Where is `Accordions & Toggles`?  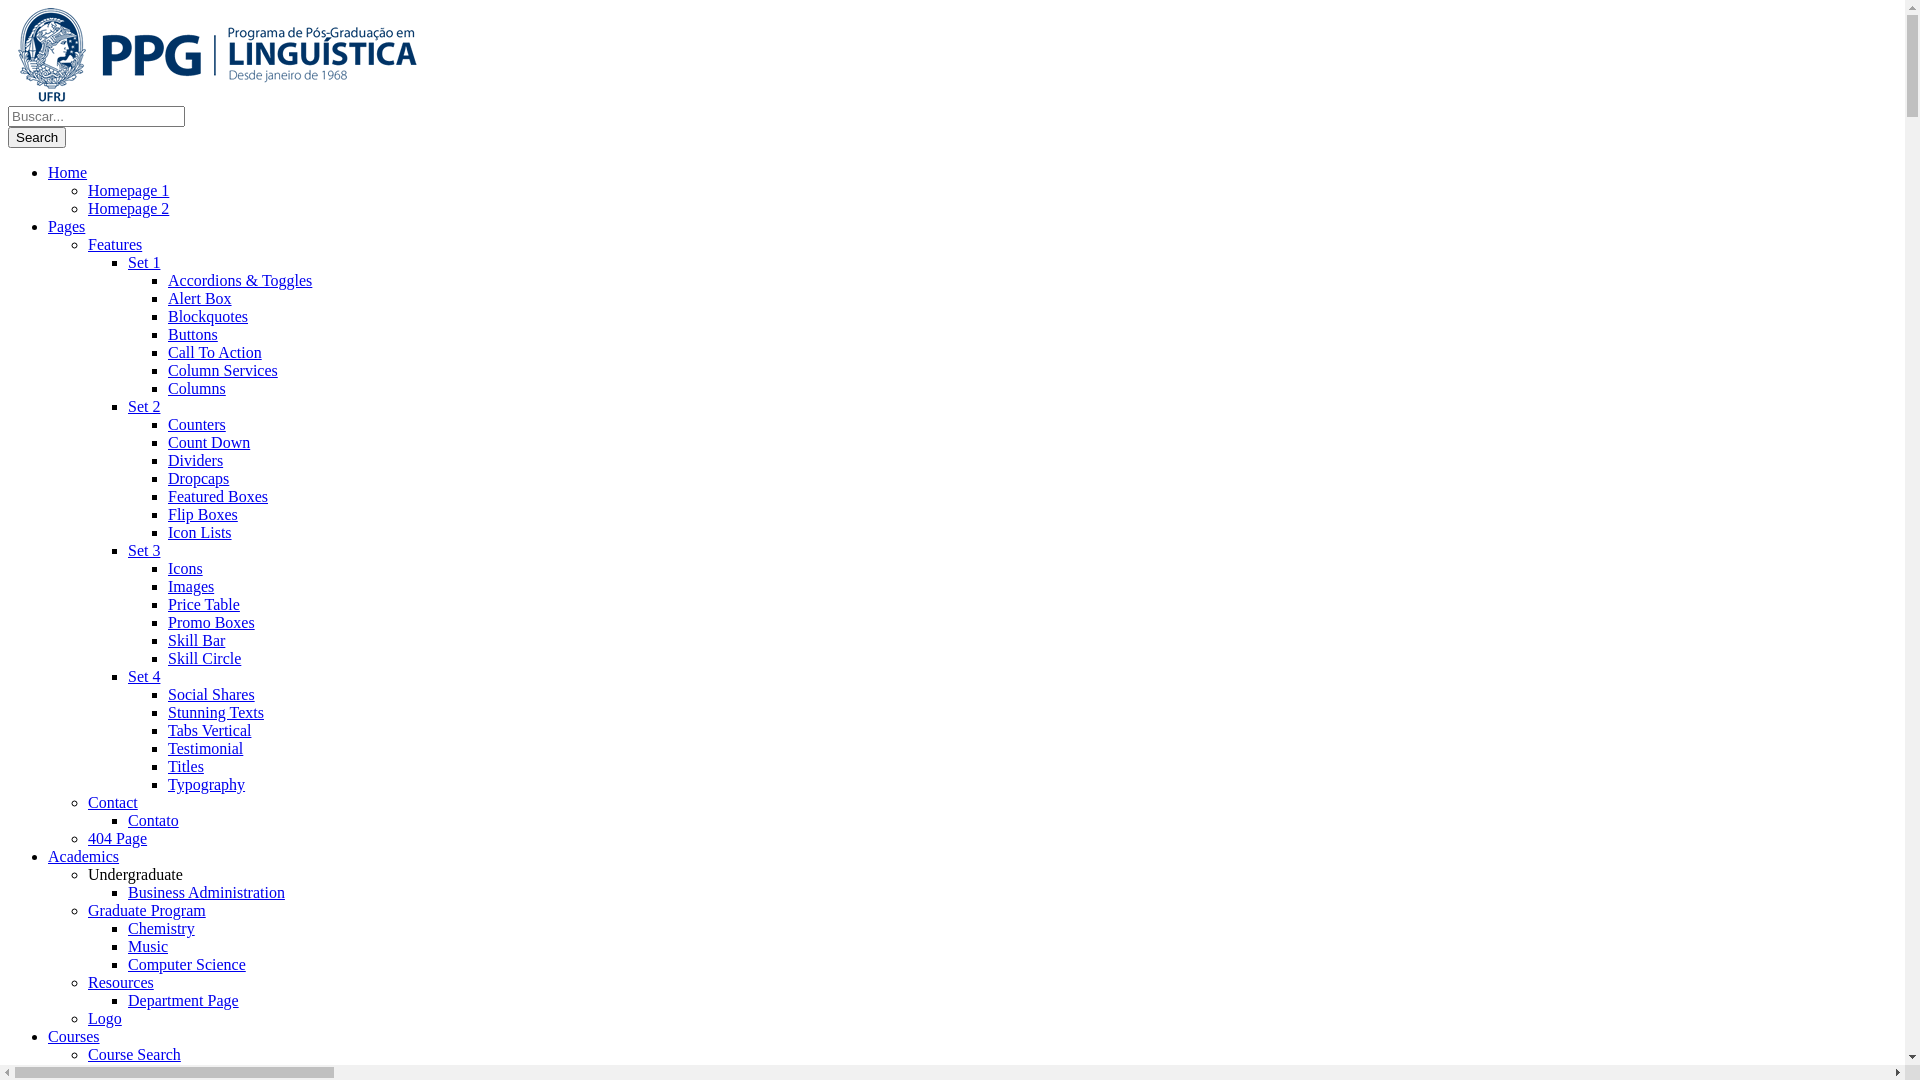
Accordions & Toggles is located at coordinates (240, 280).